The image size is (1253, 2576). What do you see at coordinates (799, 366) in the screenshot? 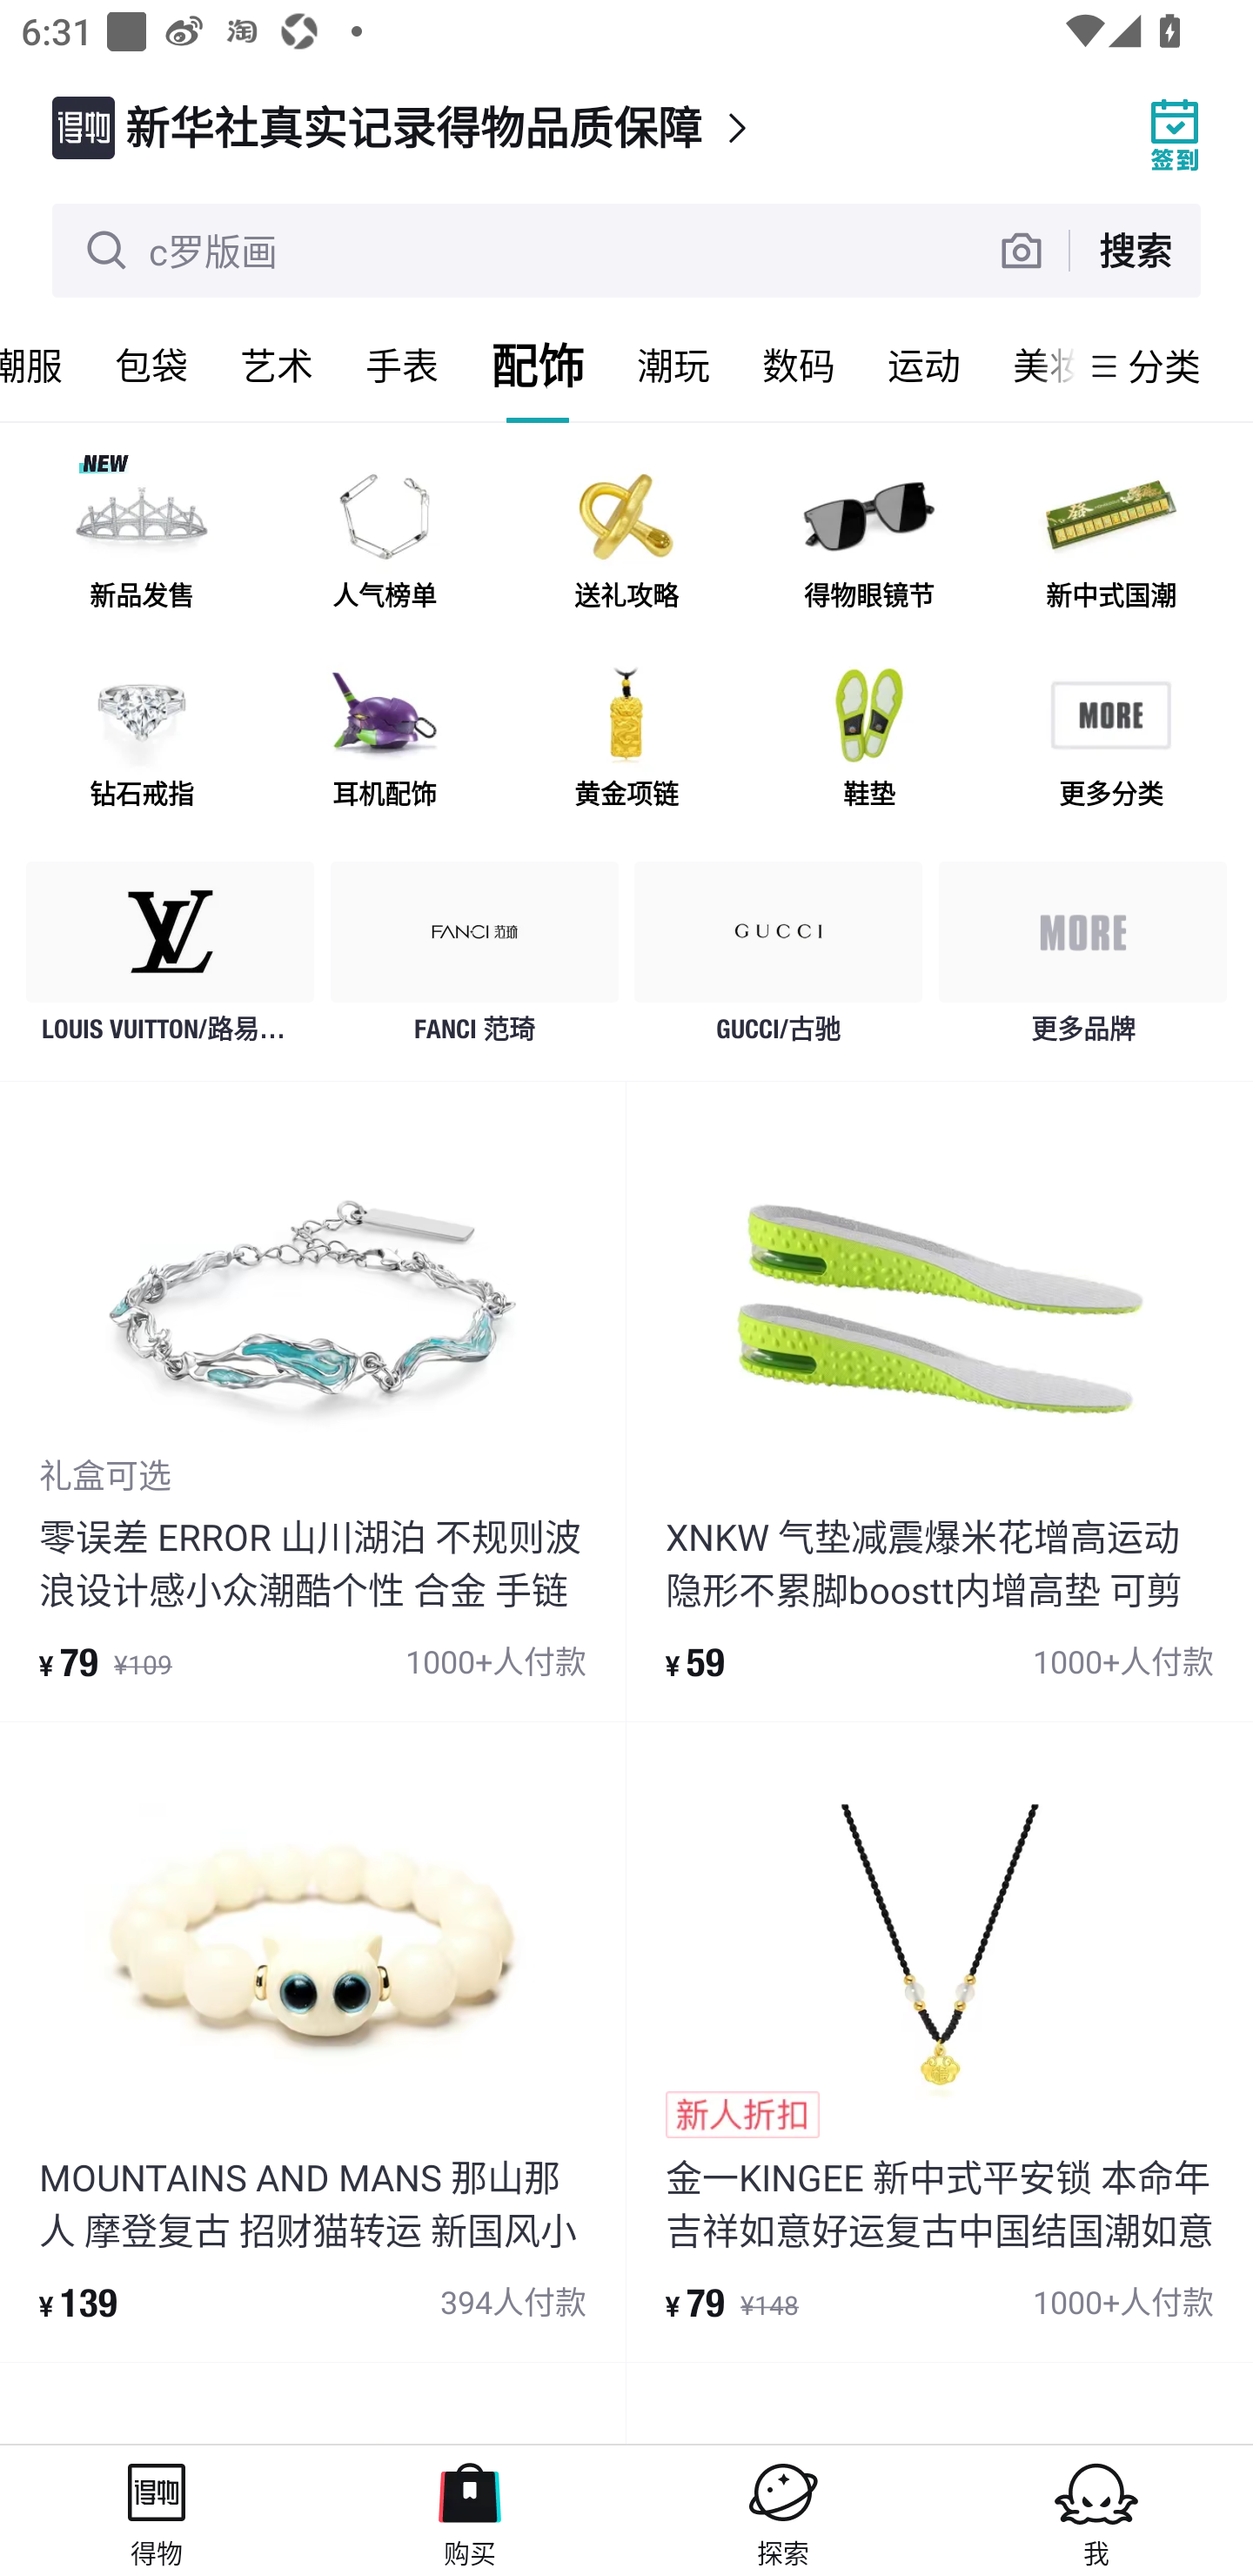
I see `数码` at bounding box center [799, 366].